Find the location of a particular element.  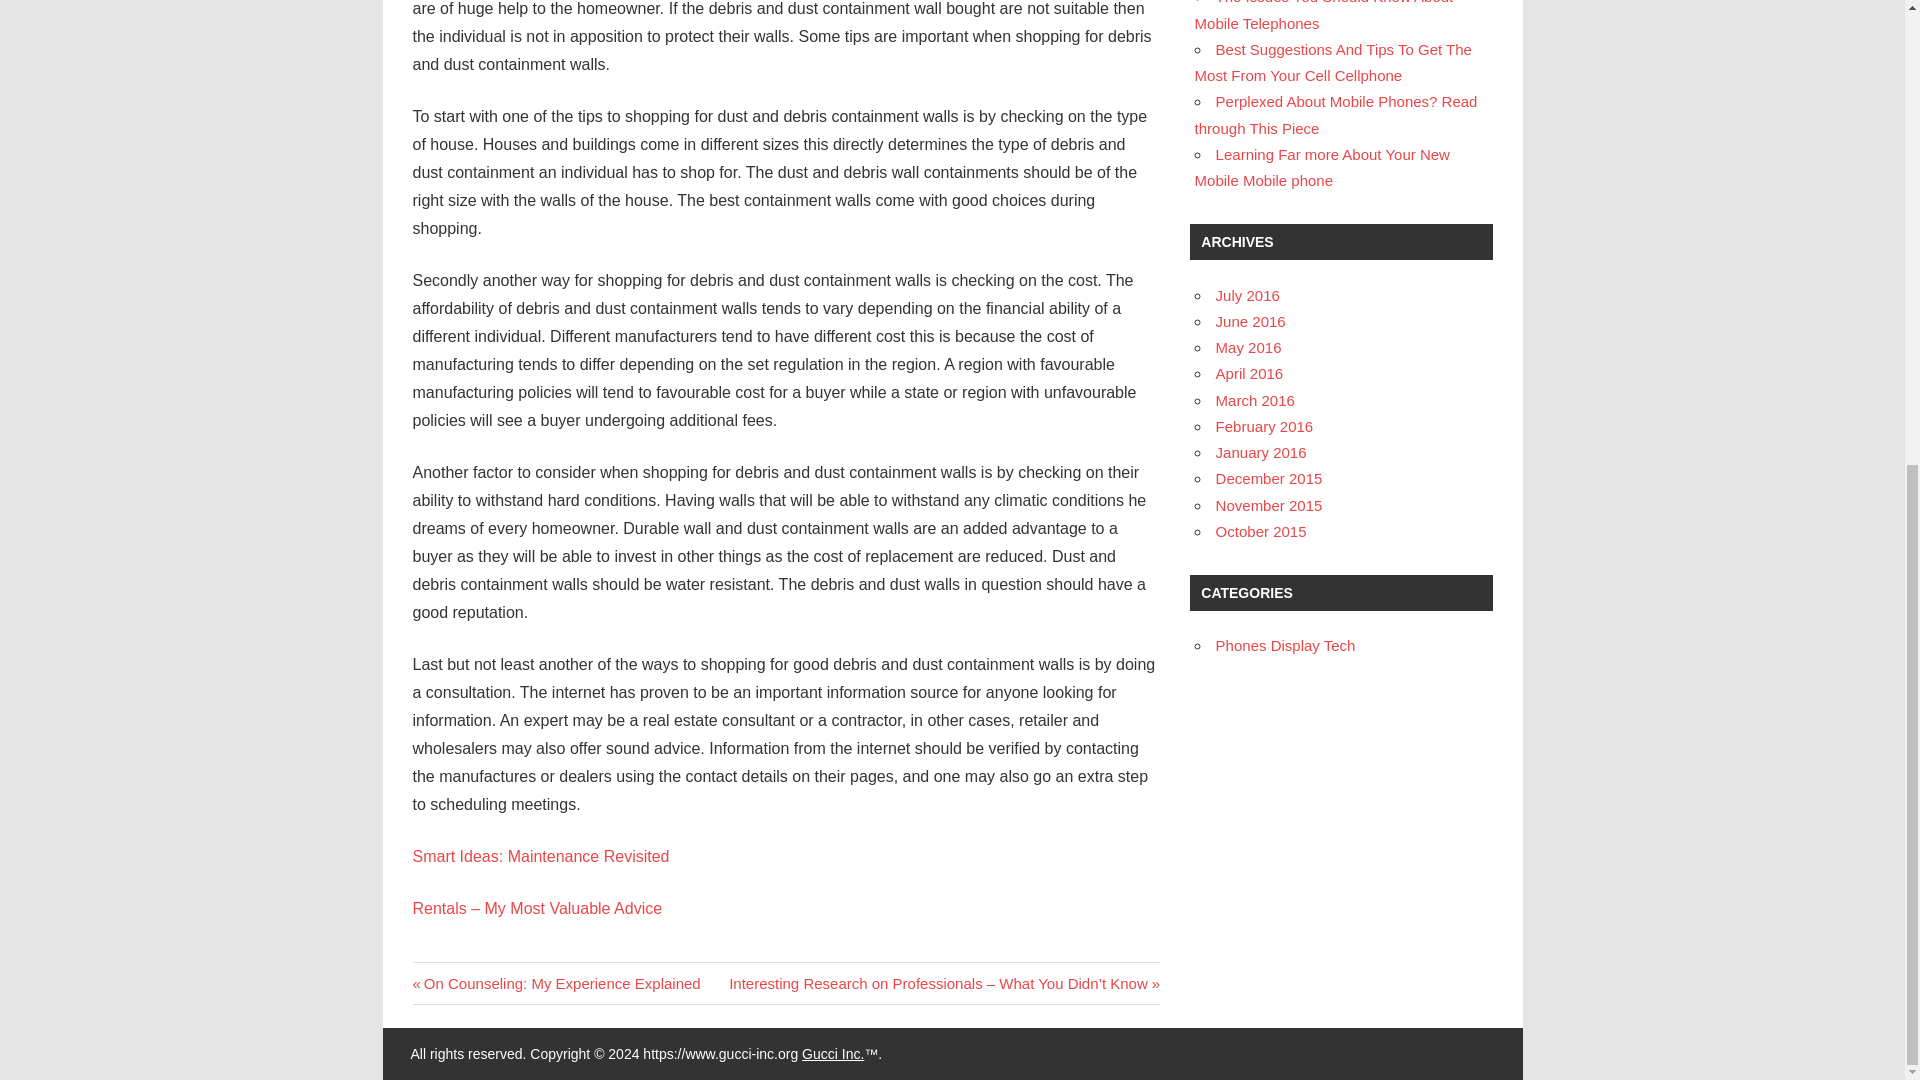

Smart Ideas: Maintenance Revisited is located at coordinates (540, 856).